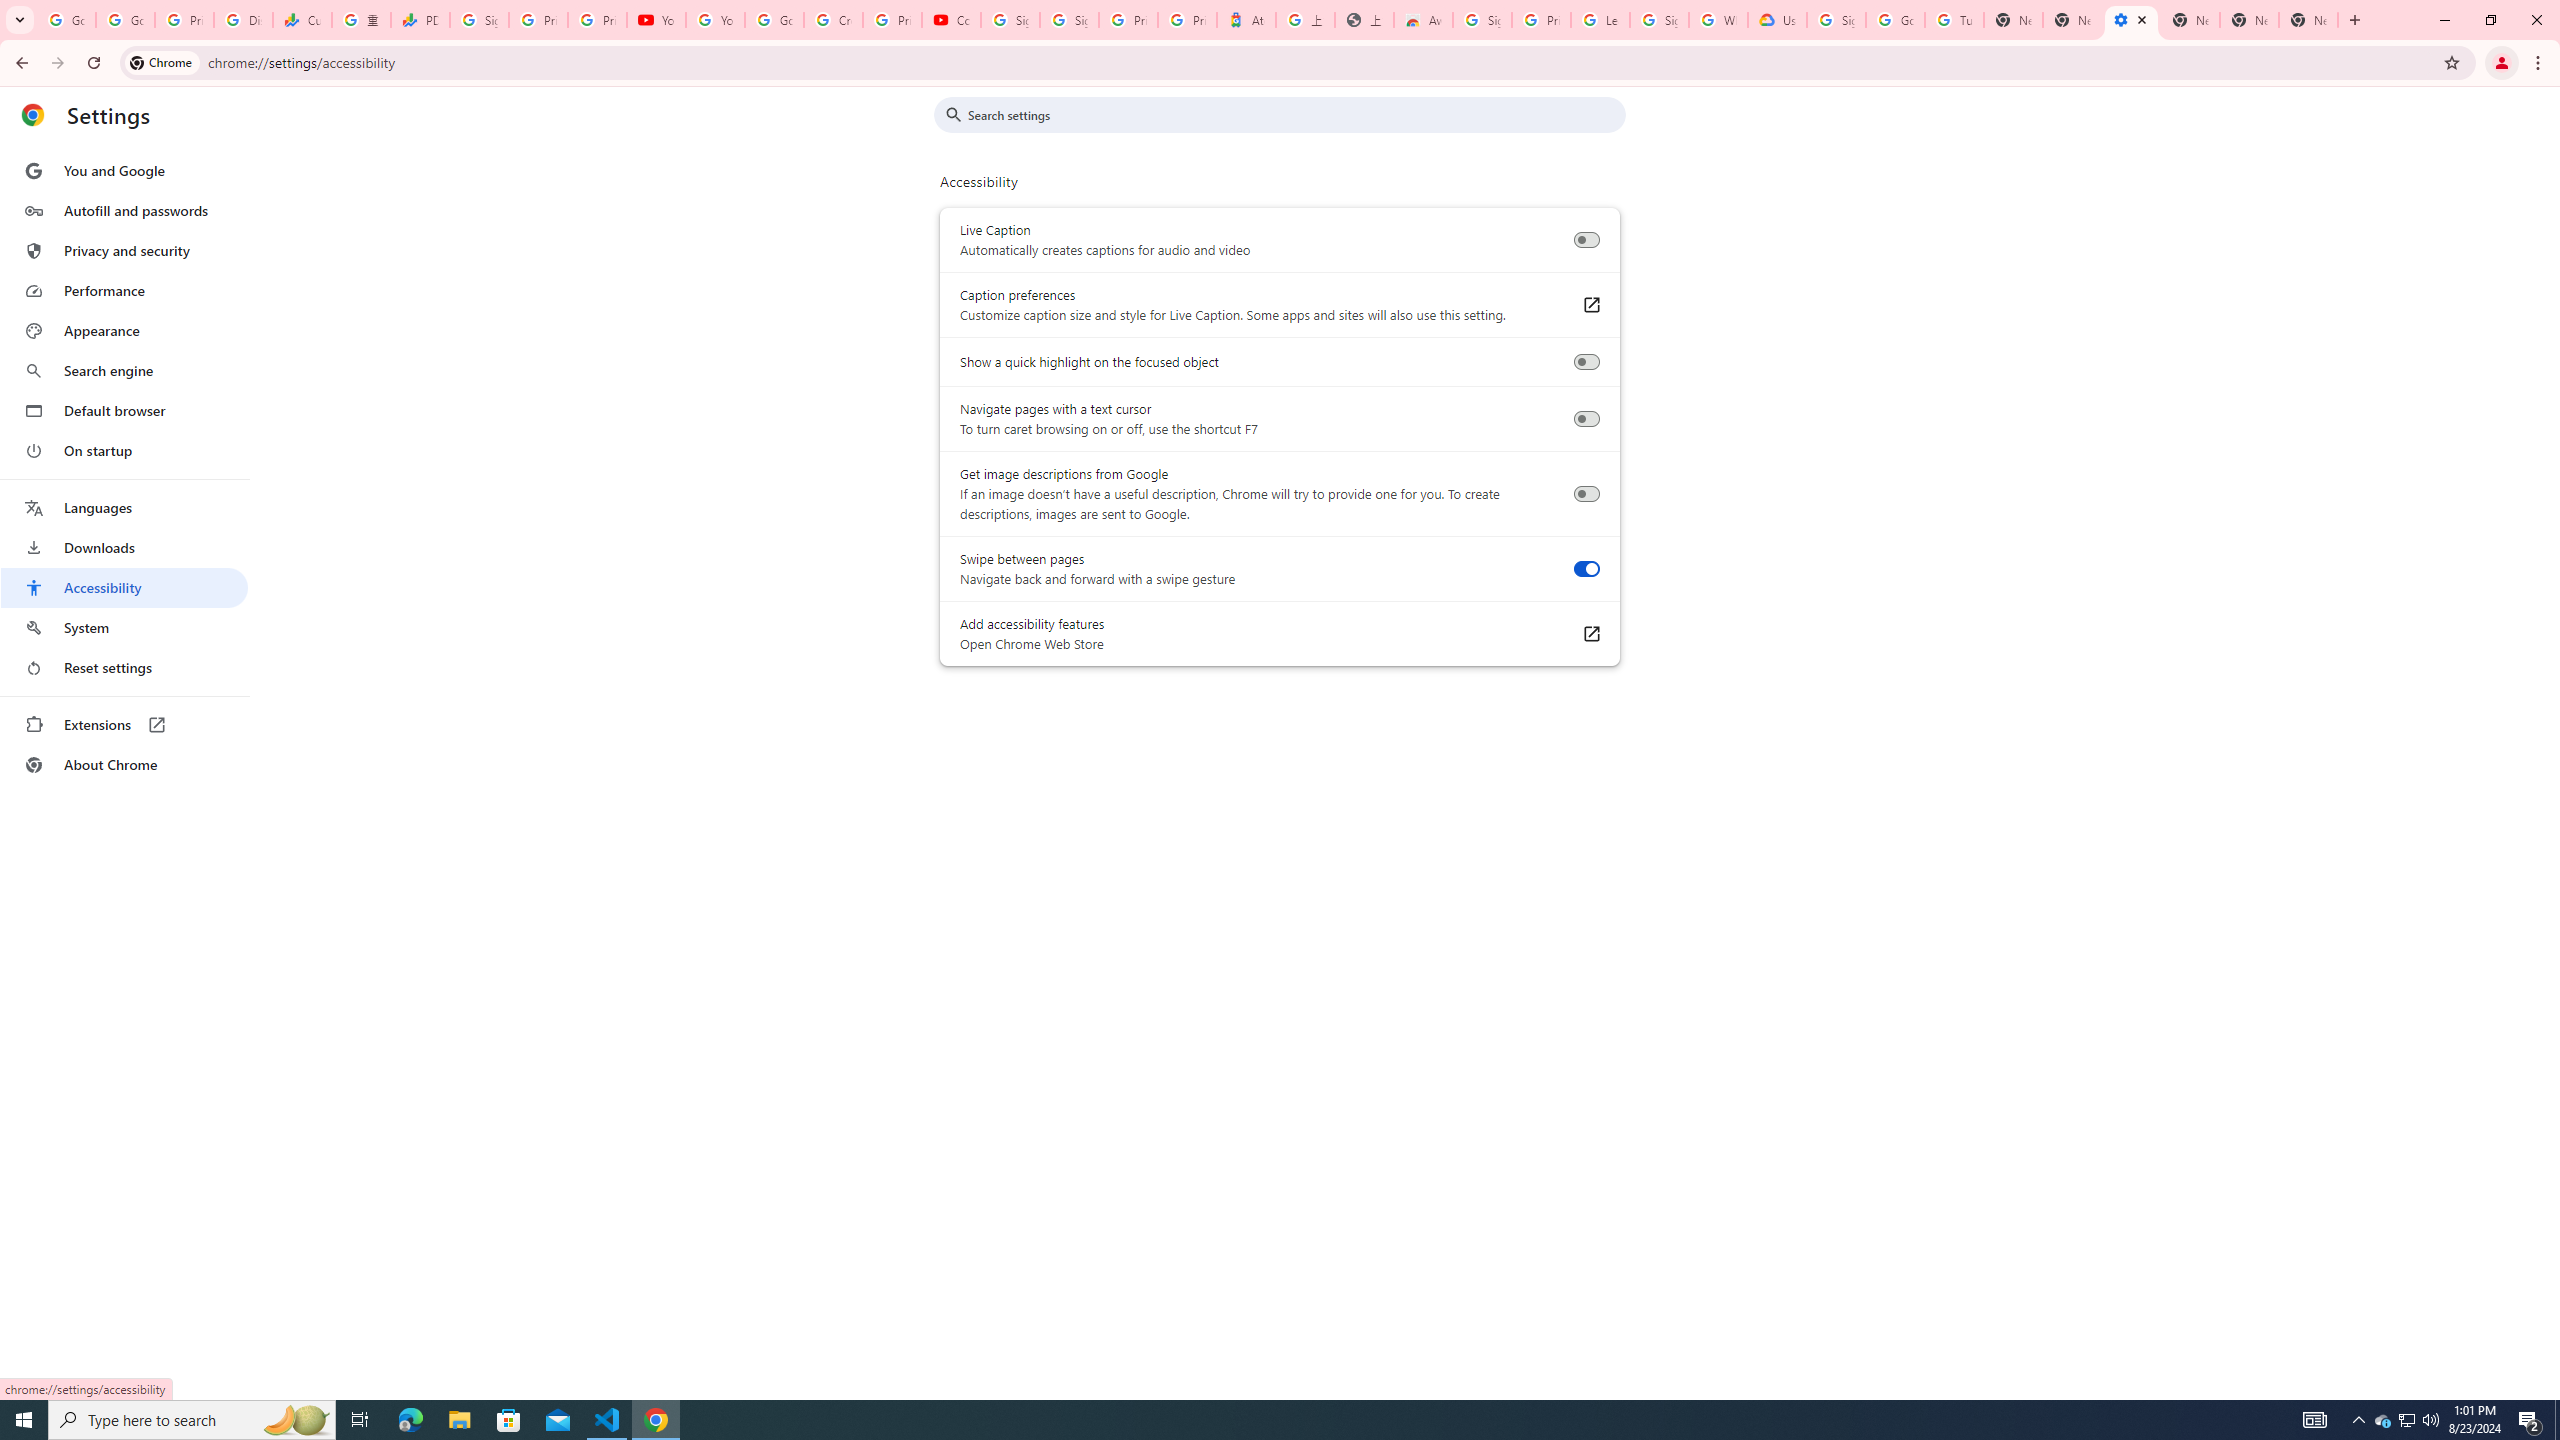 The image size is (2560, 1440). I want to click on Navigate pages with a text cursor, so click(1586, 418).